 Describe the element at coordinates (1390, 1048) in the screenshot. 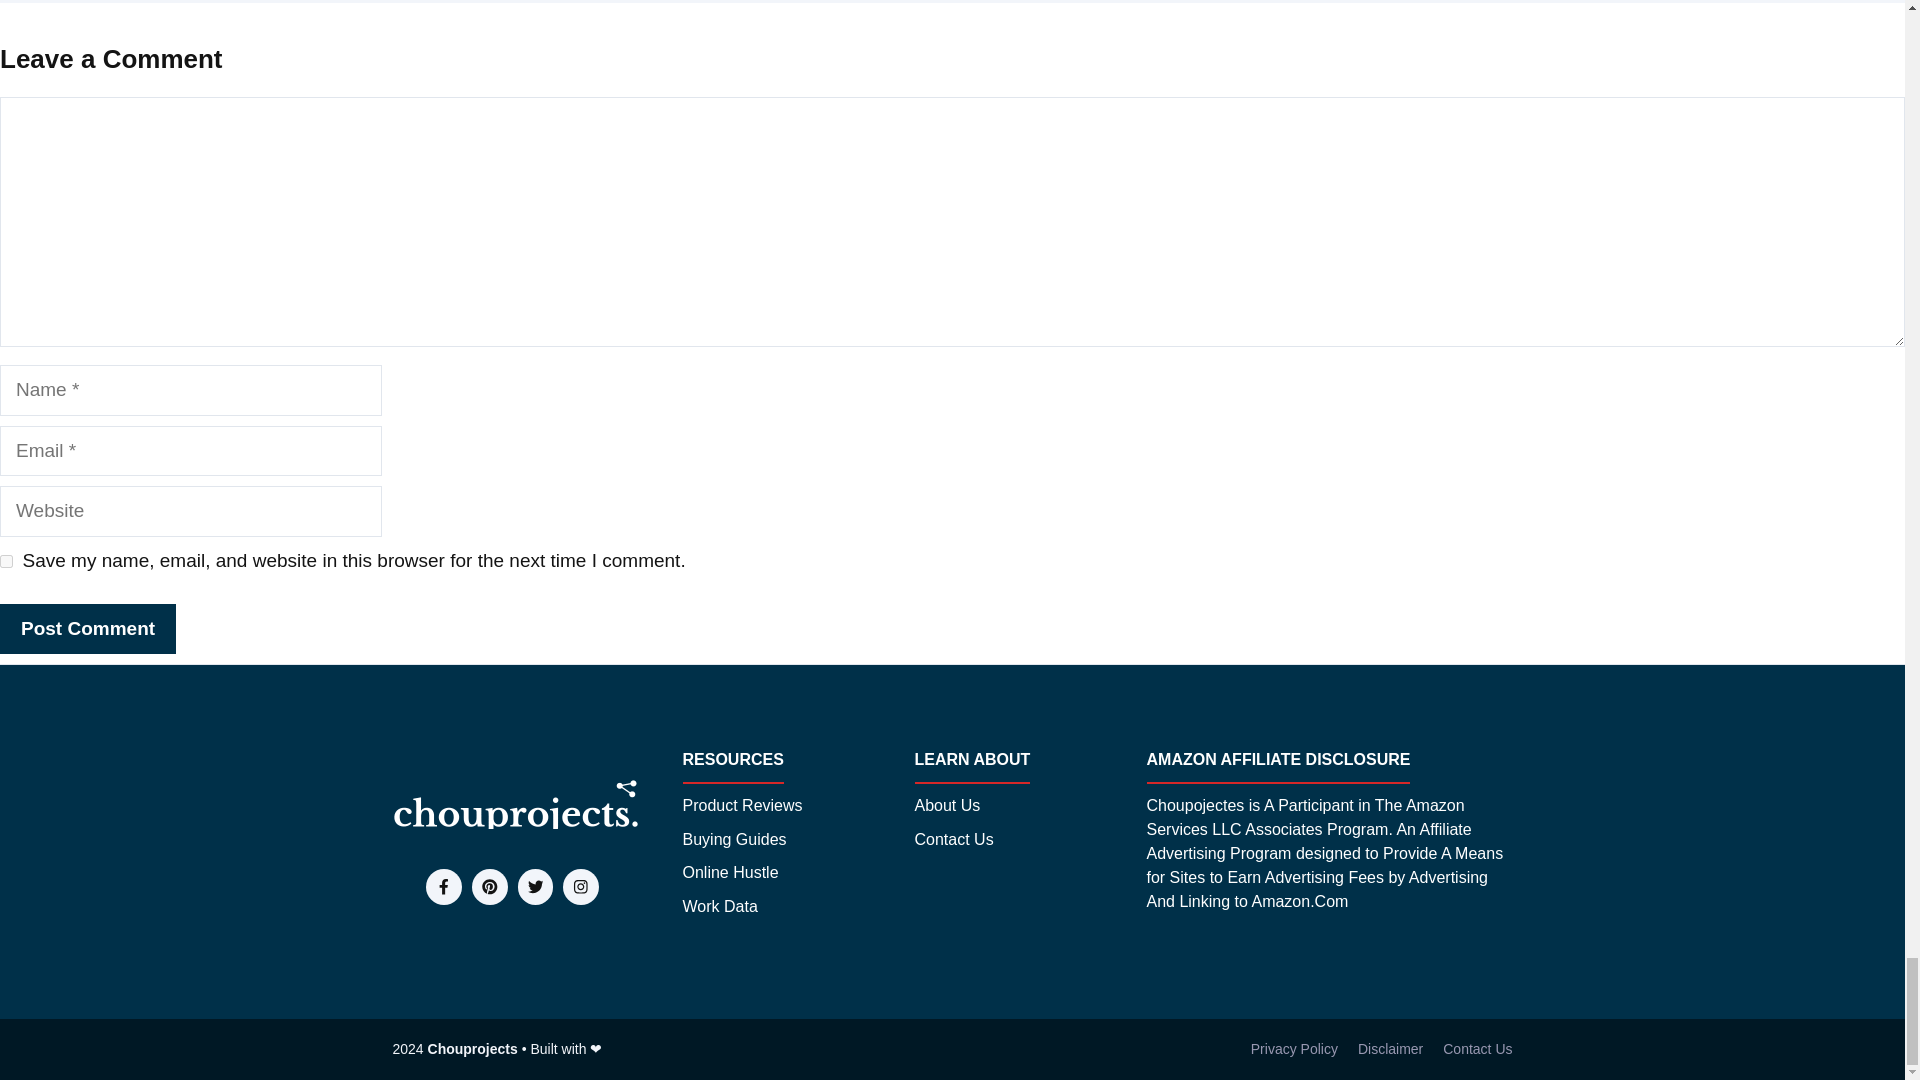

I see `Disclaimer` at that location.